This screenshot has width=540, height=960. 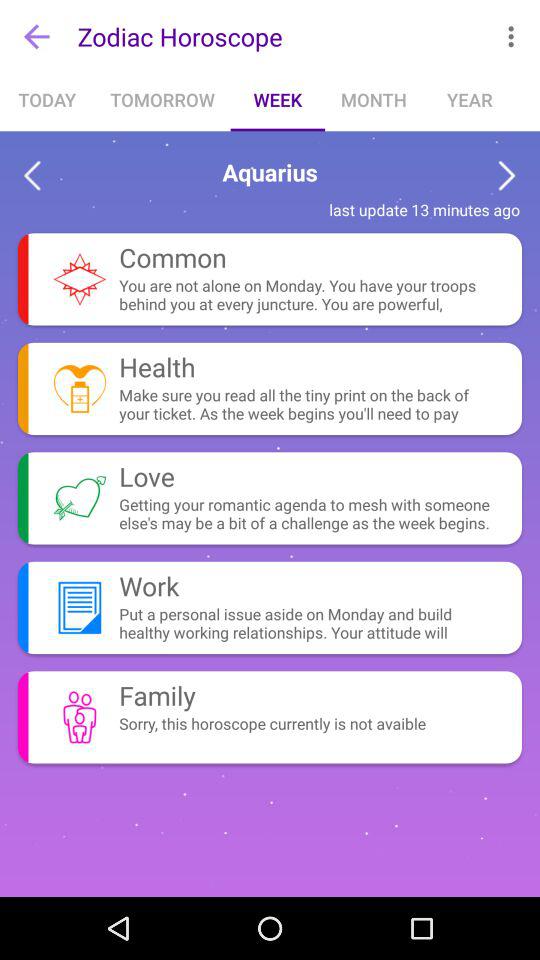 What do you see at coordinates (36, 36) in the screenshot?
I see `tap the icon next to zodiac horoscope icon` at bounding box center [36, 36].